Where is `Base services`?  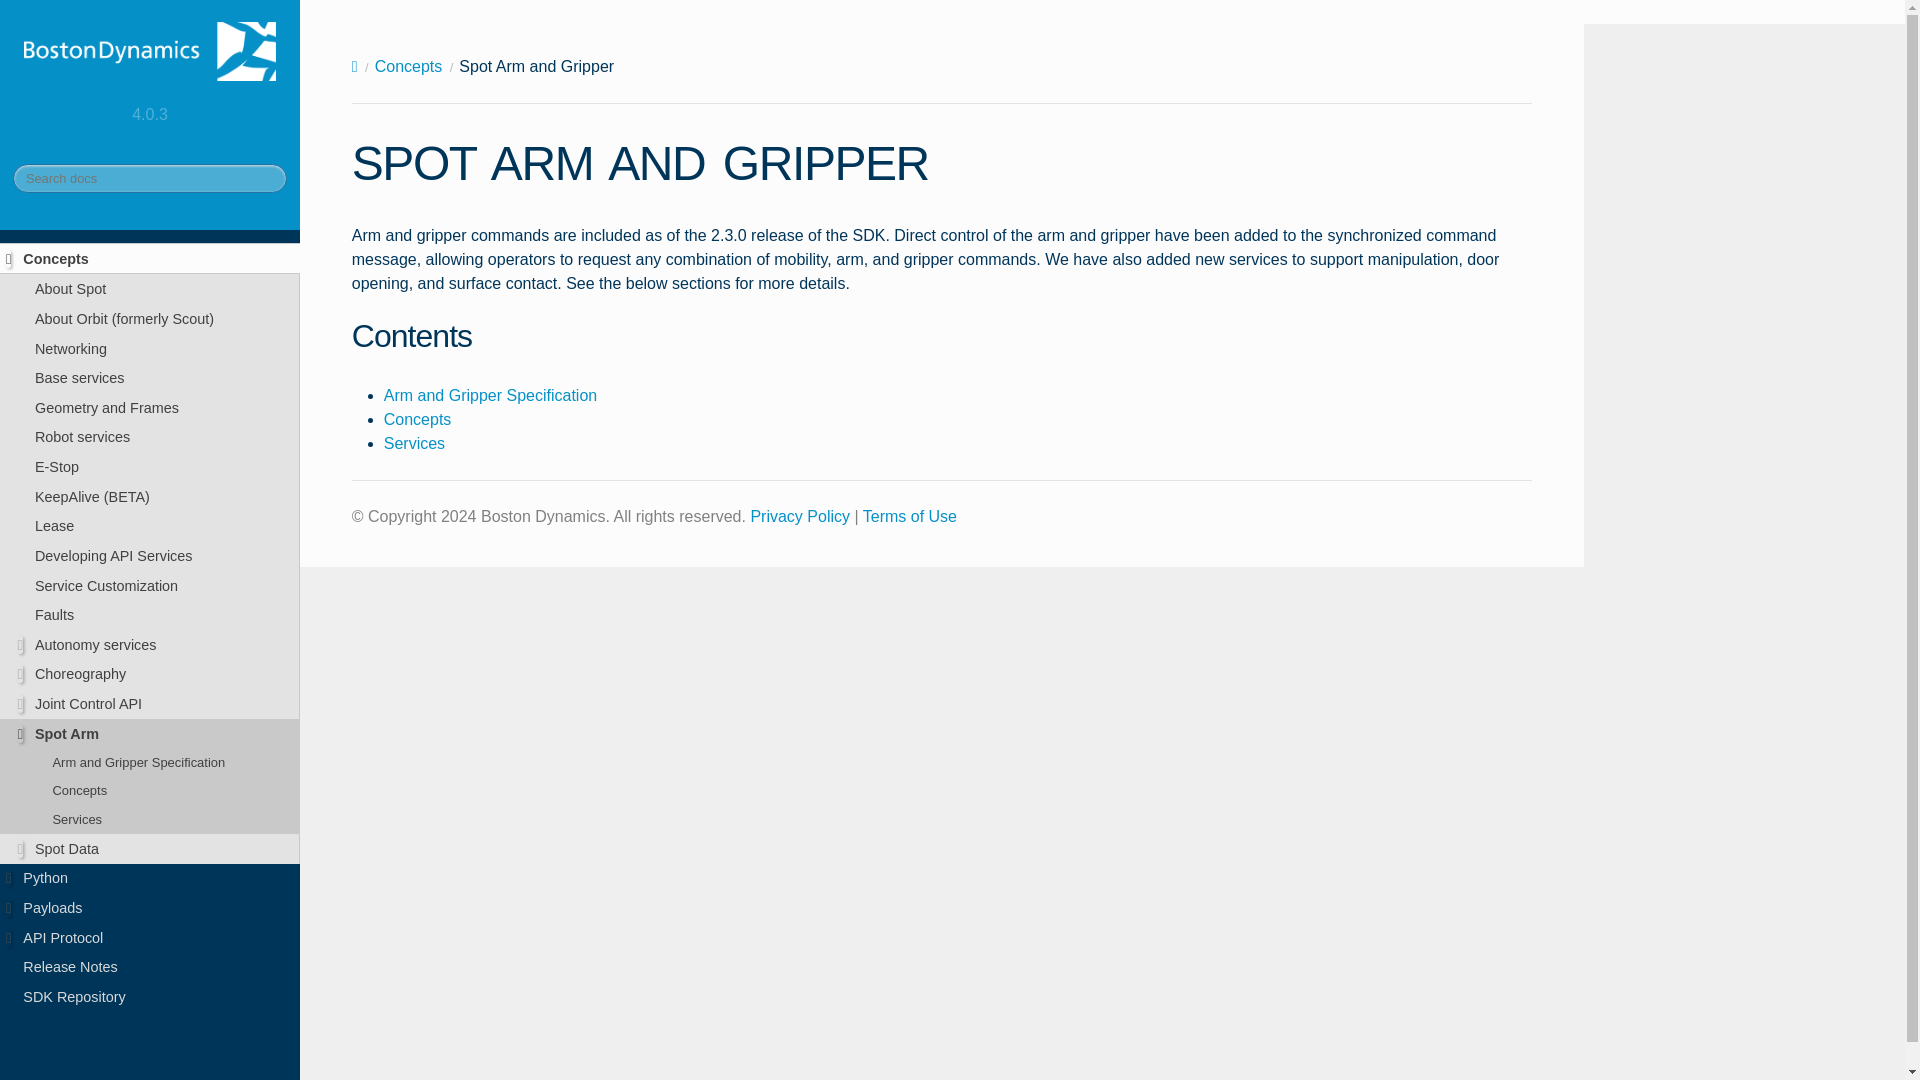
Base services is located at coordinates (150, 378).